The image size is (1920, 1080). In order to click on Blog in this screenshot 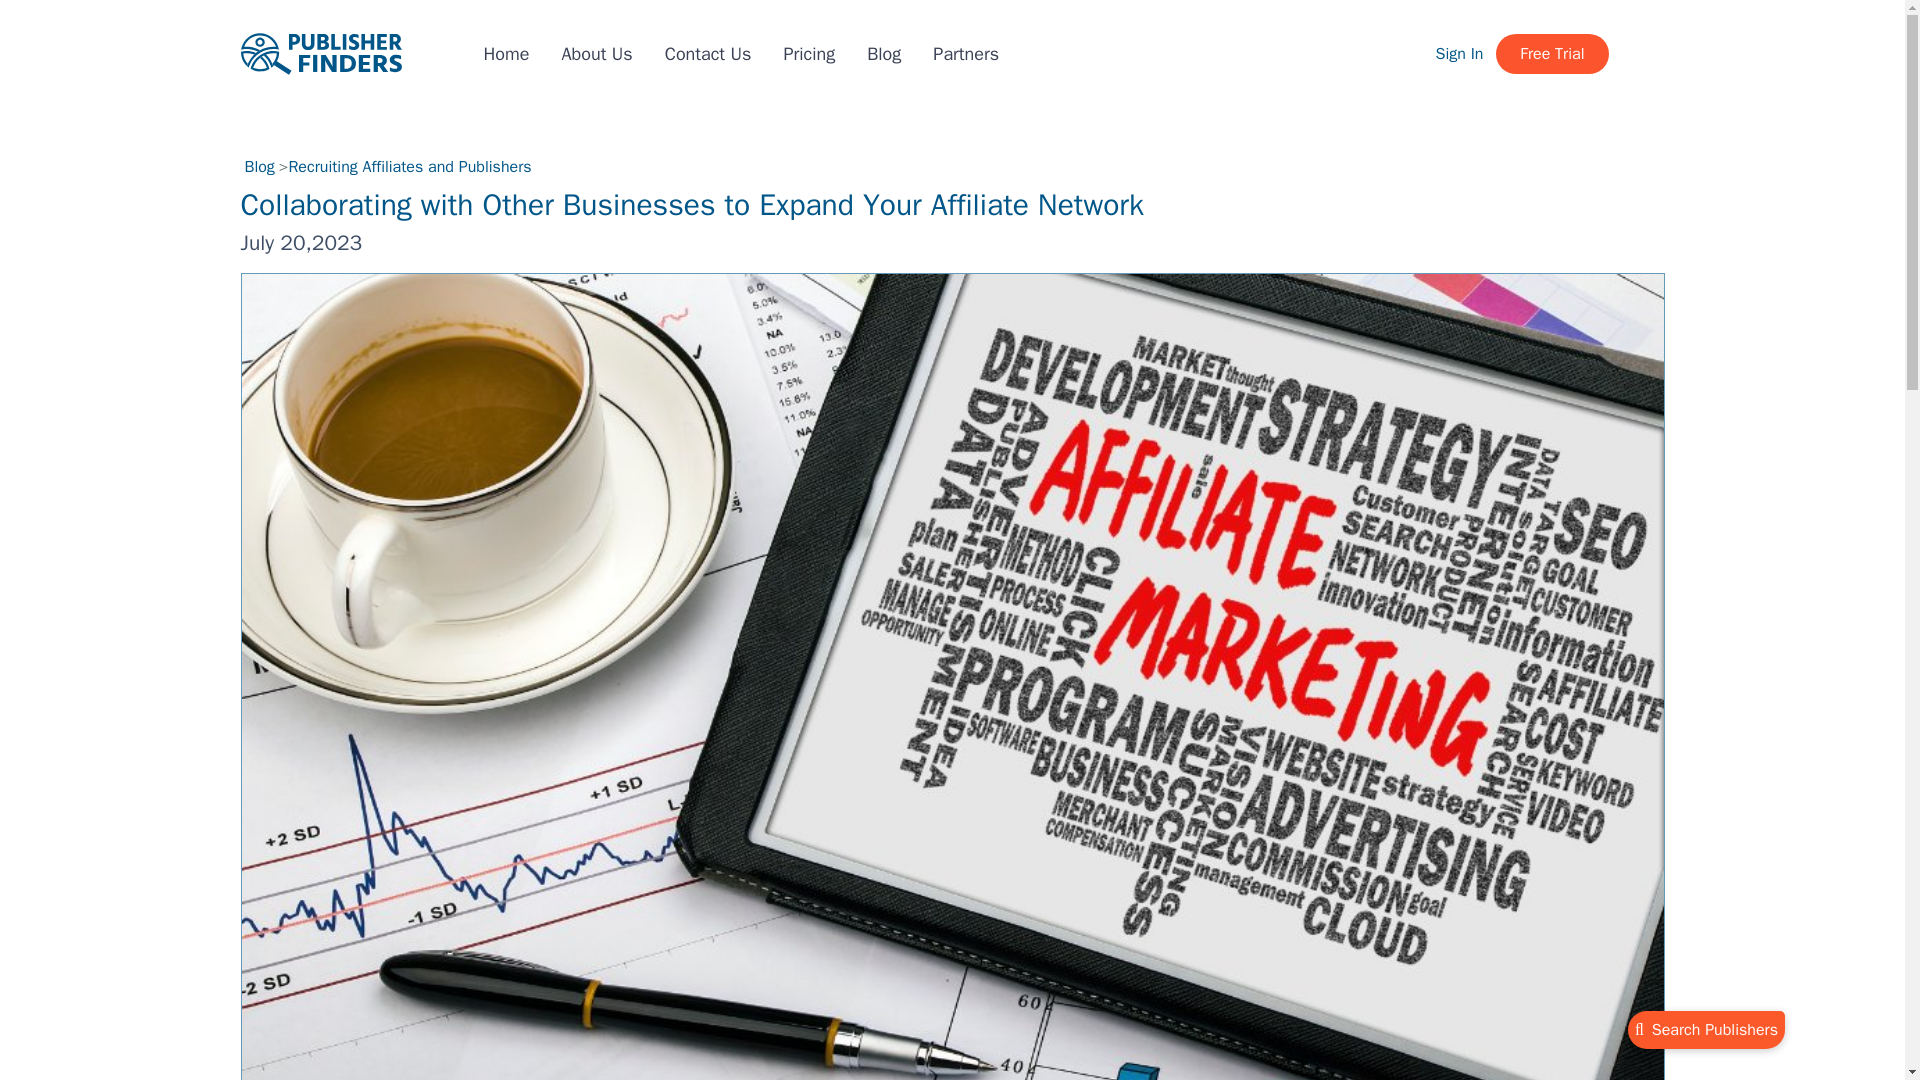, I will do `click(884, 52)`.